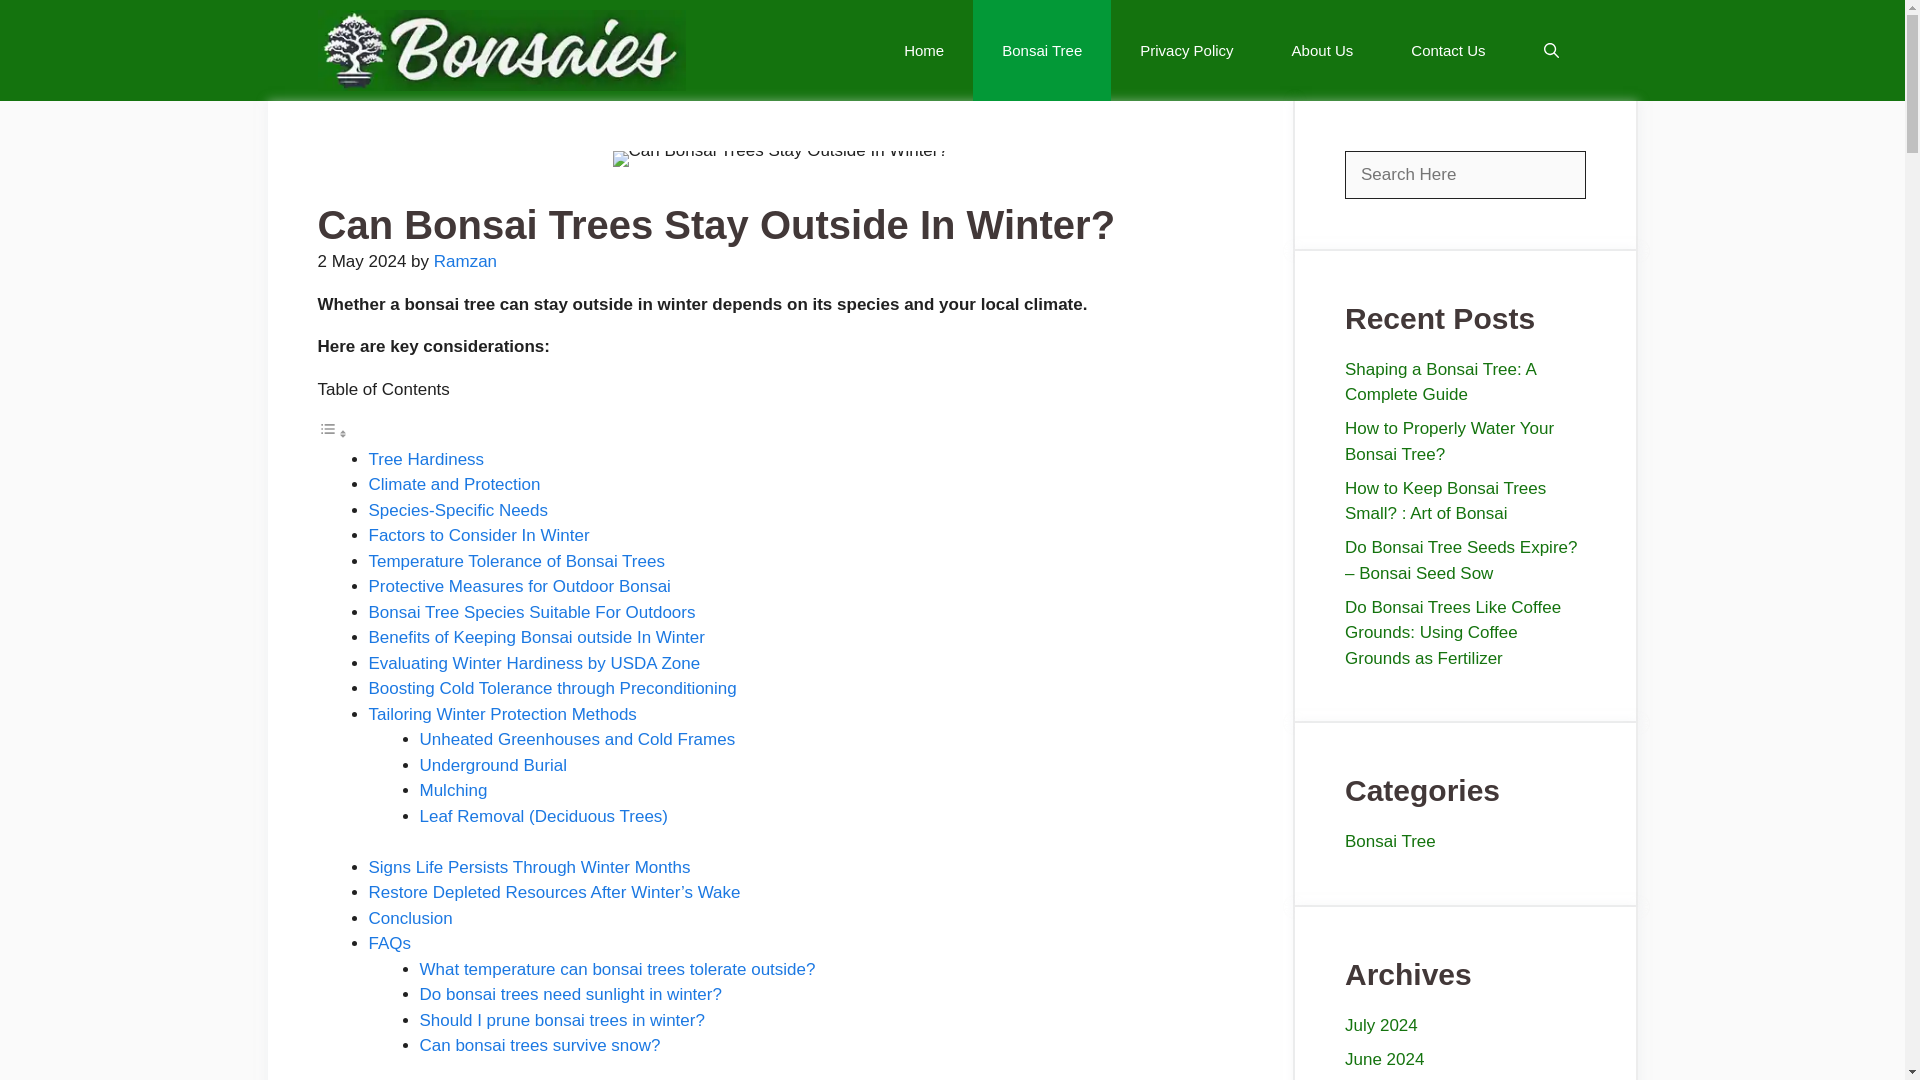 The image size is (1920, 1080). I want to click on Tree Hardiness, so click(426, 459).